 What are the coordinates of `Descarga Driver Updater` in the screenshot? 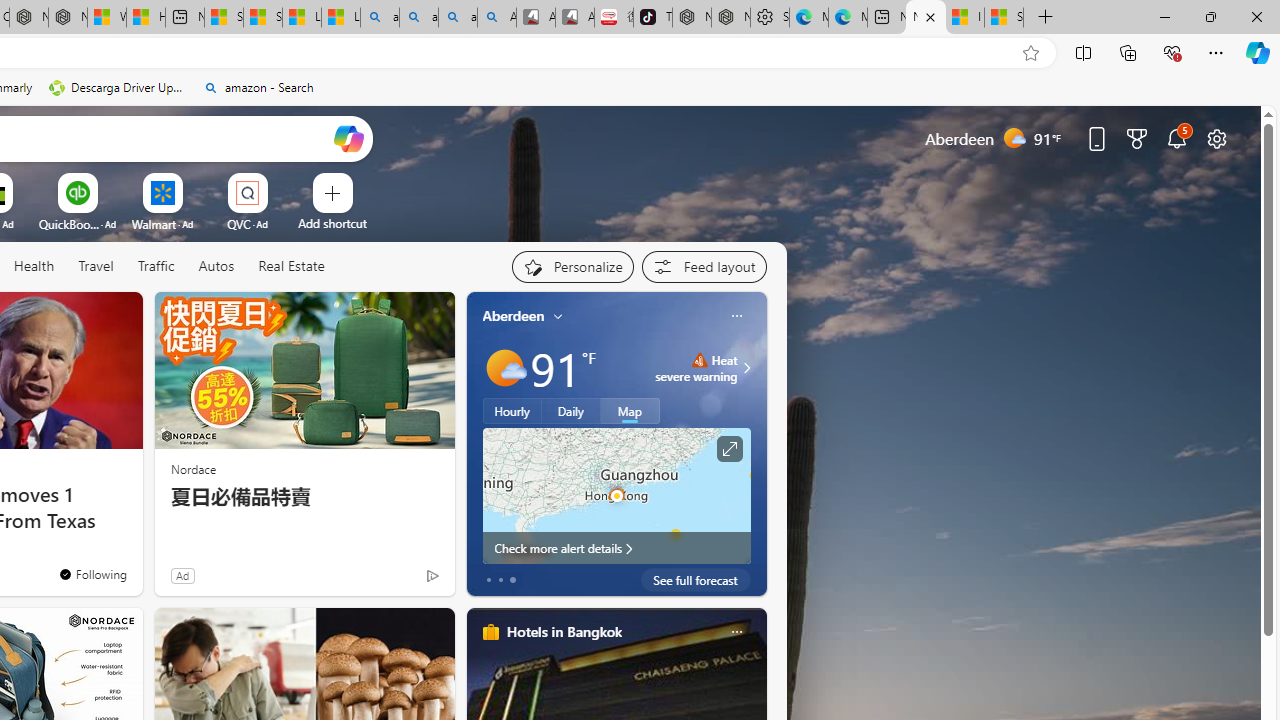 It's located at (118, 88).